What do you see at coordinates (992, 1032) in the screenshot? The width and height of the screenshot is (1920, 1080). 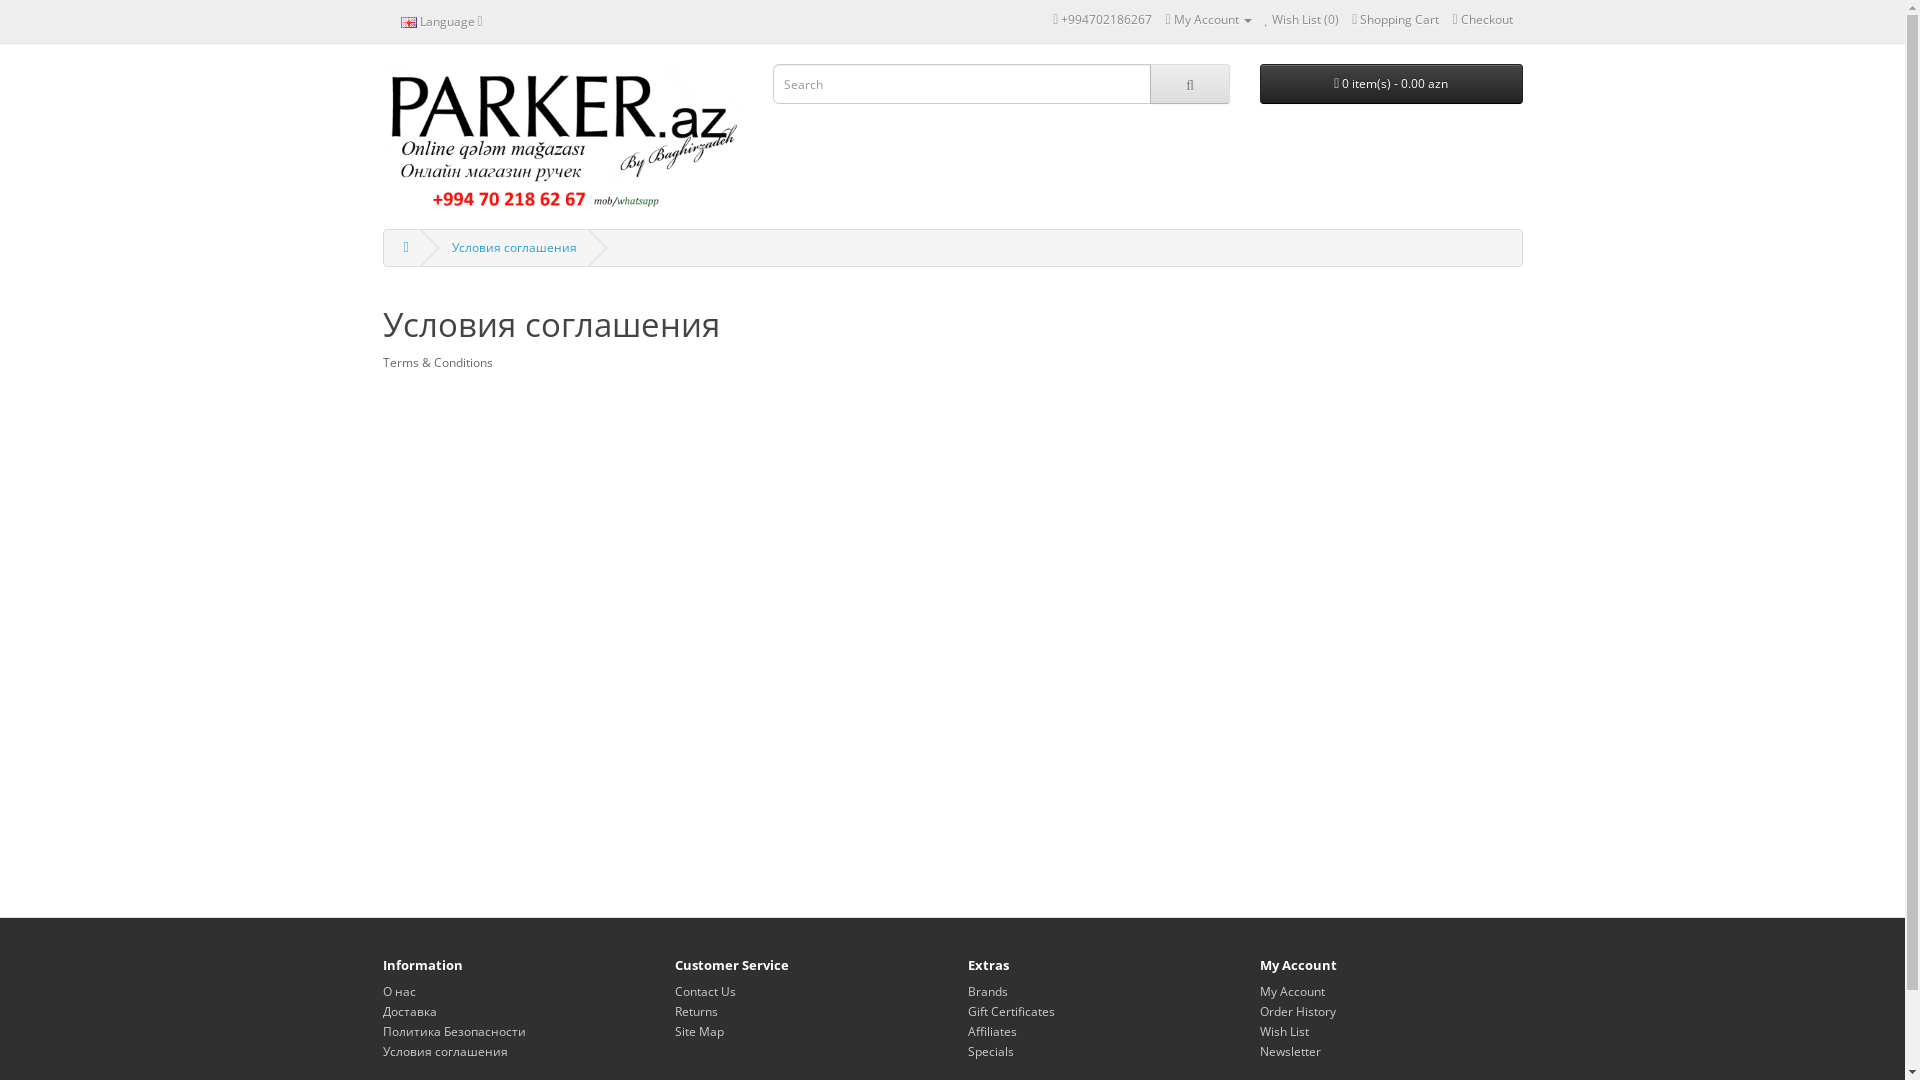 I see `Affiliates` at bounding box center [992, 1032].